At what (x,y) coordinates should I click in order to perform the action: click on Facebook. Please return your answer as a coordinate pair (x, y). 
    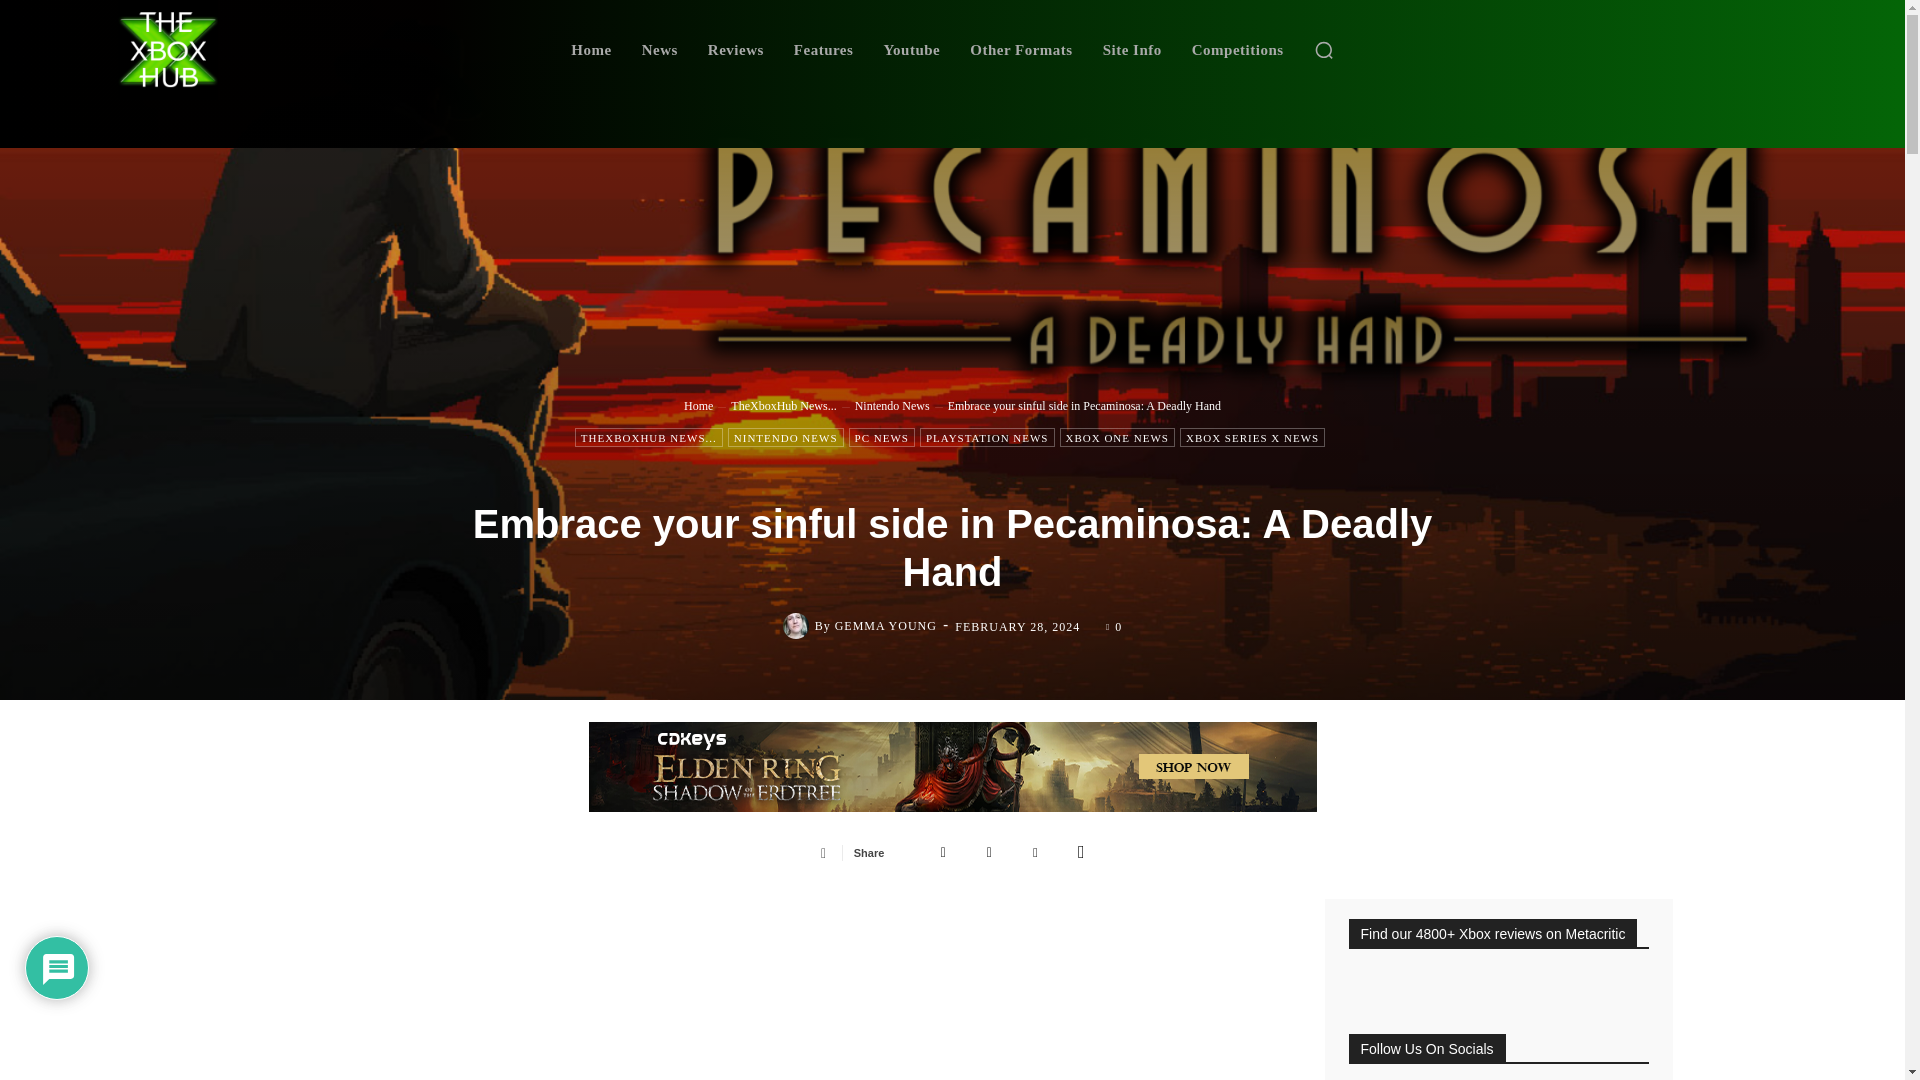
    Looking at the image, I should click on (943, 851).